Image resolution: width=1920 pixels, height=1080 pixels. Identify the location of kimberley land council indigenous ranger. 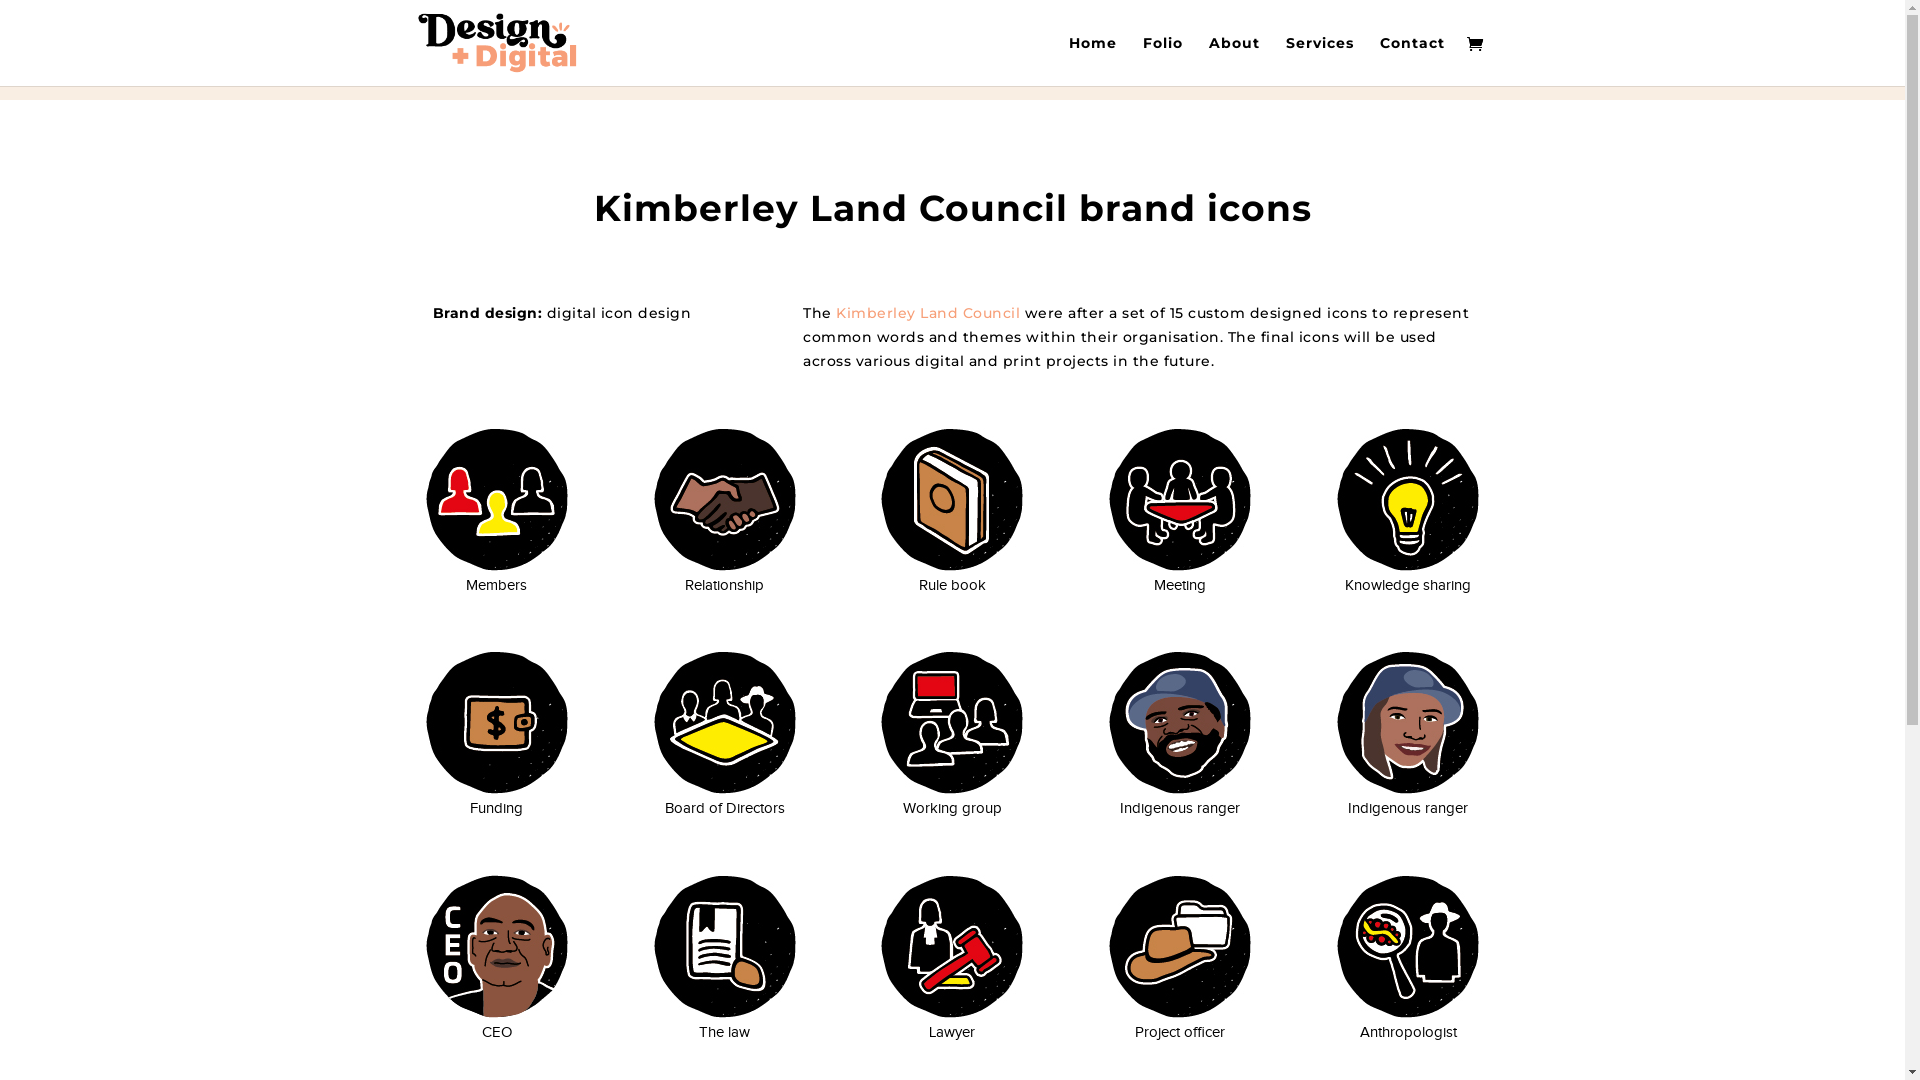
(1408, 722).